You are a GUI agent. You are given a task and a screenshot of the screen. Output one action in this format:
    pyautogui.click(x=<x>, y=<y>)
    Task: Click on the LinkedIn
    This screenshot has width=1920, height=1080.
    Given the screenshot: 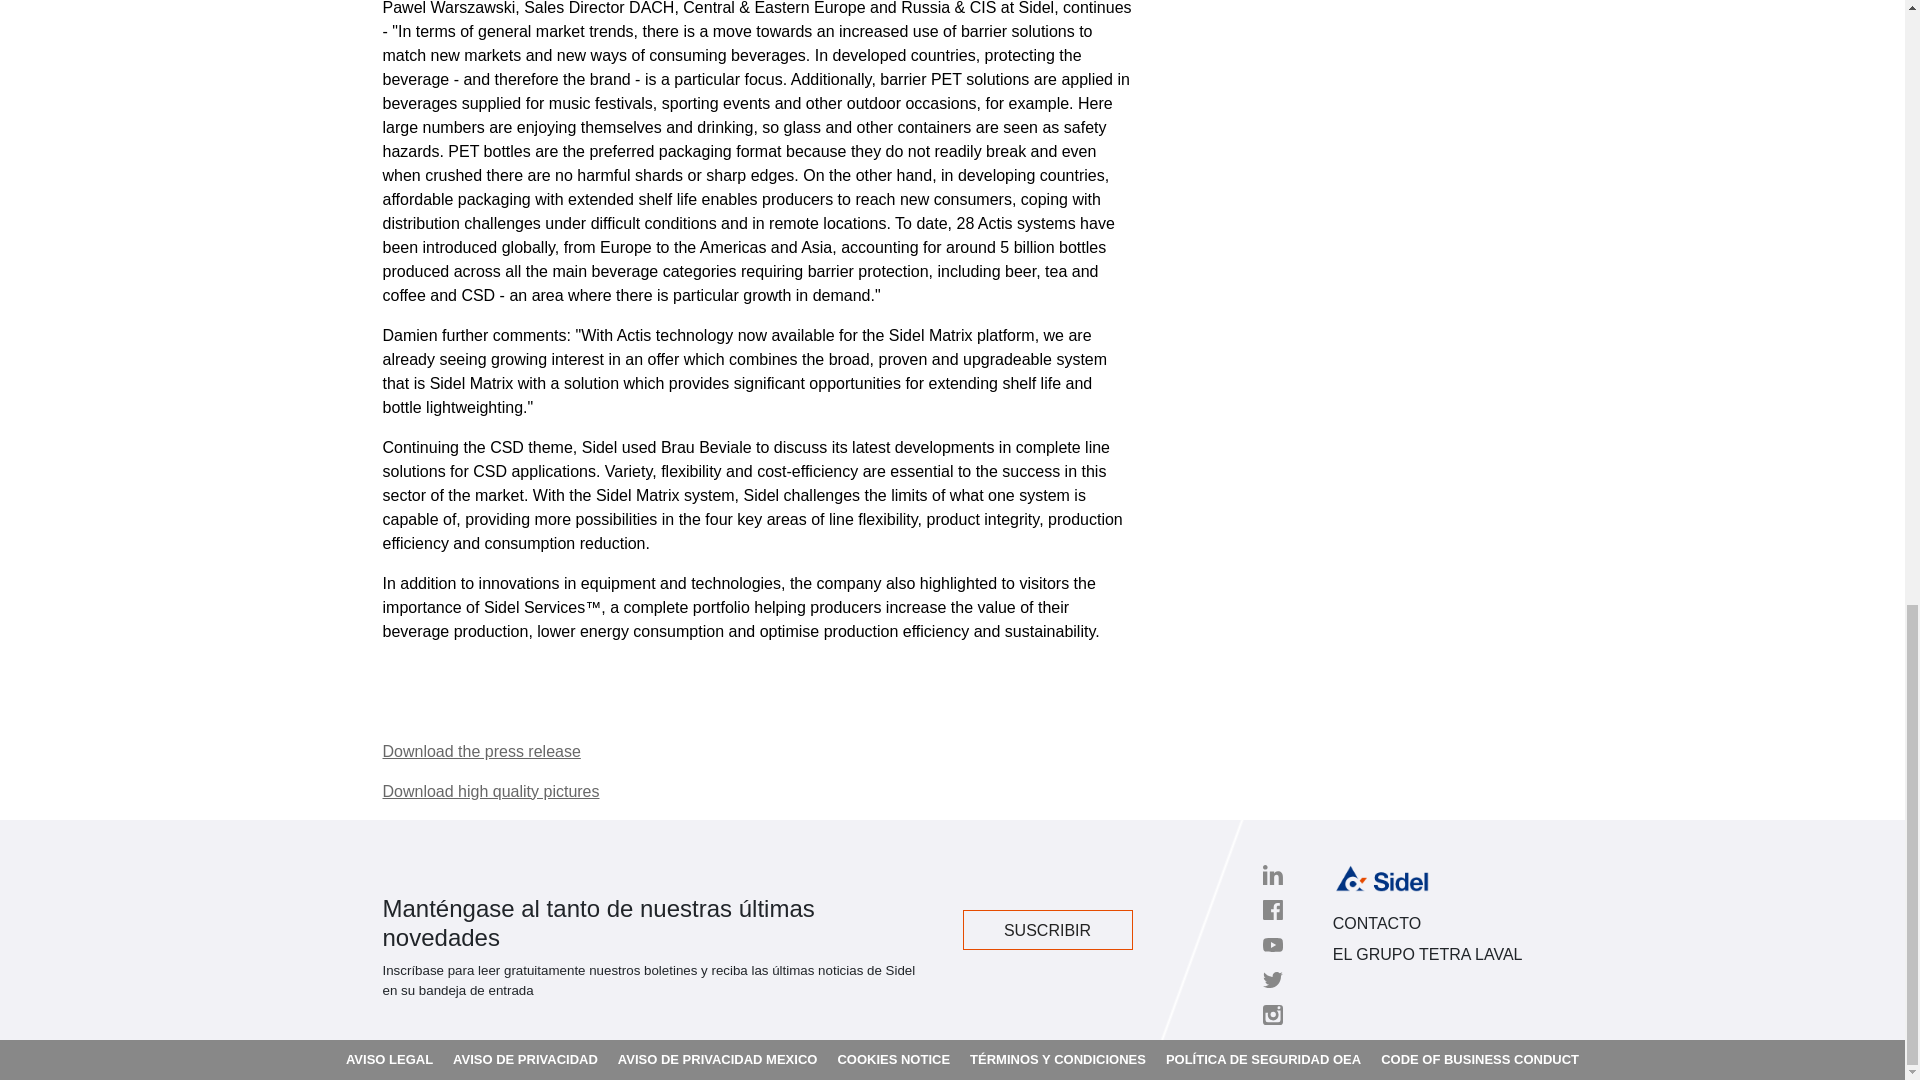 What is the action you would take?
    pyautogui.click(x=1272, y=874)
    